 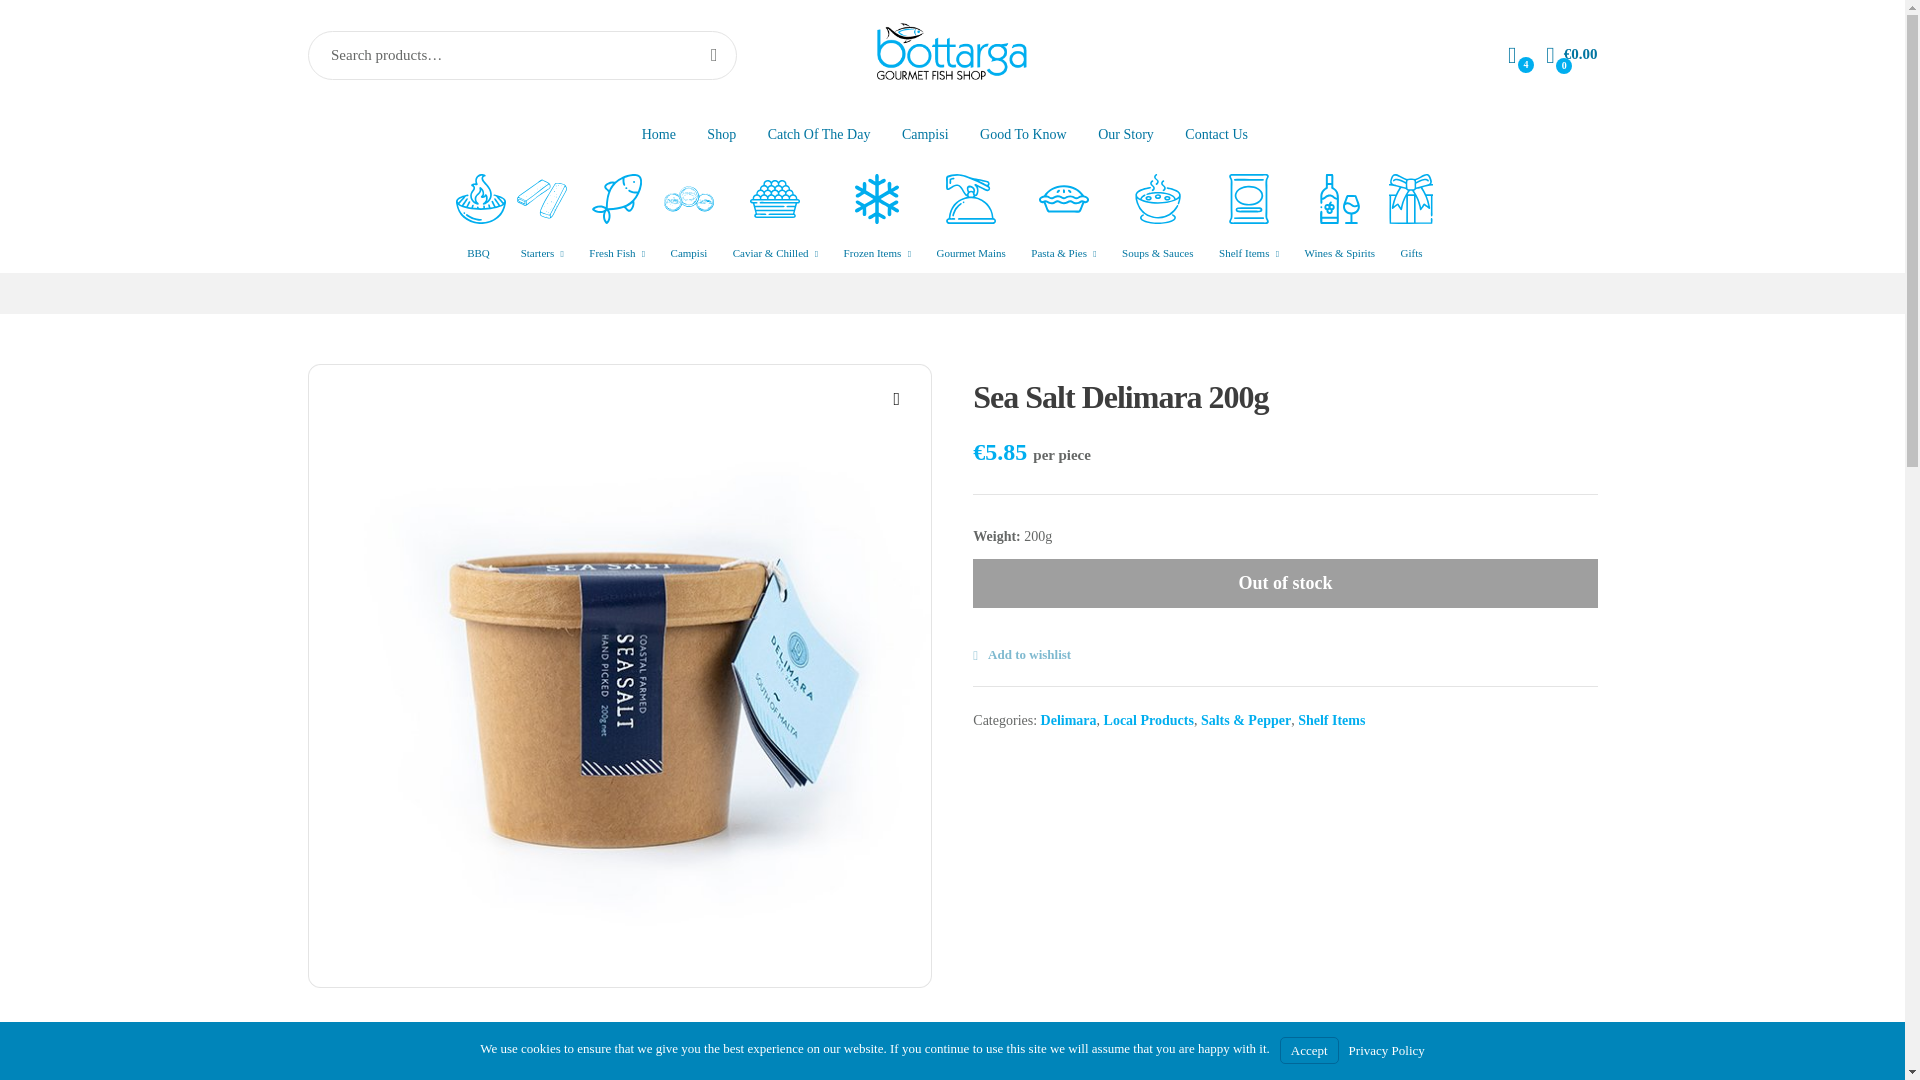 I want to click on BBQ, so click(x=481, y=223).